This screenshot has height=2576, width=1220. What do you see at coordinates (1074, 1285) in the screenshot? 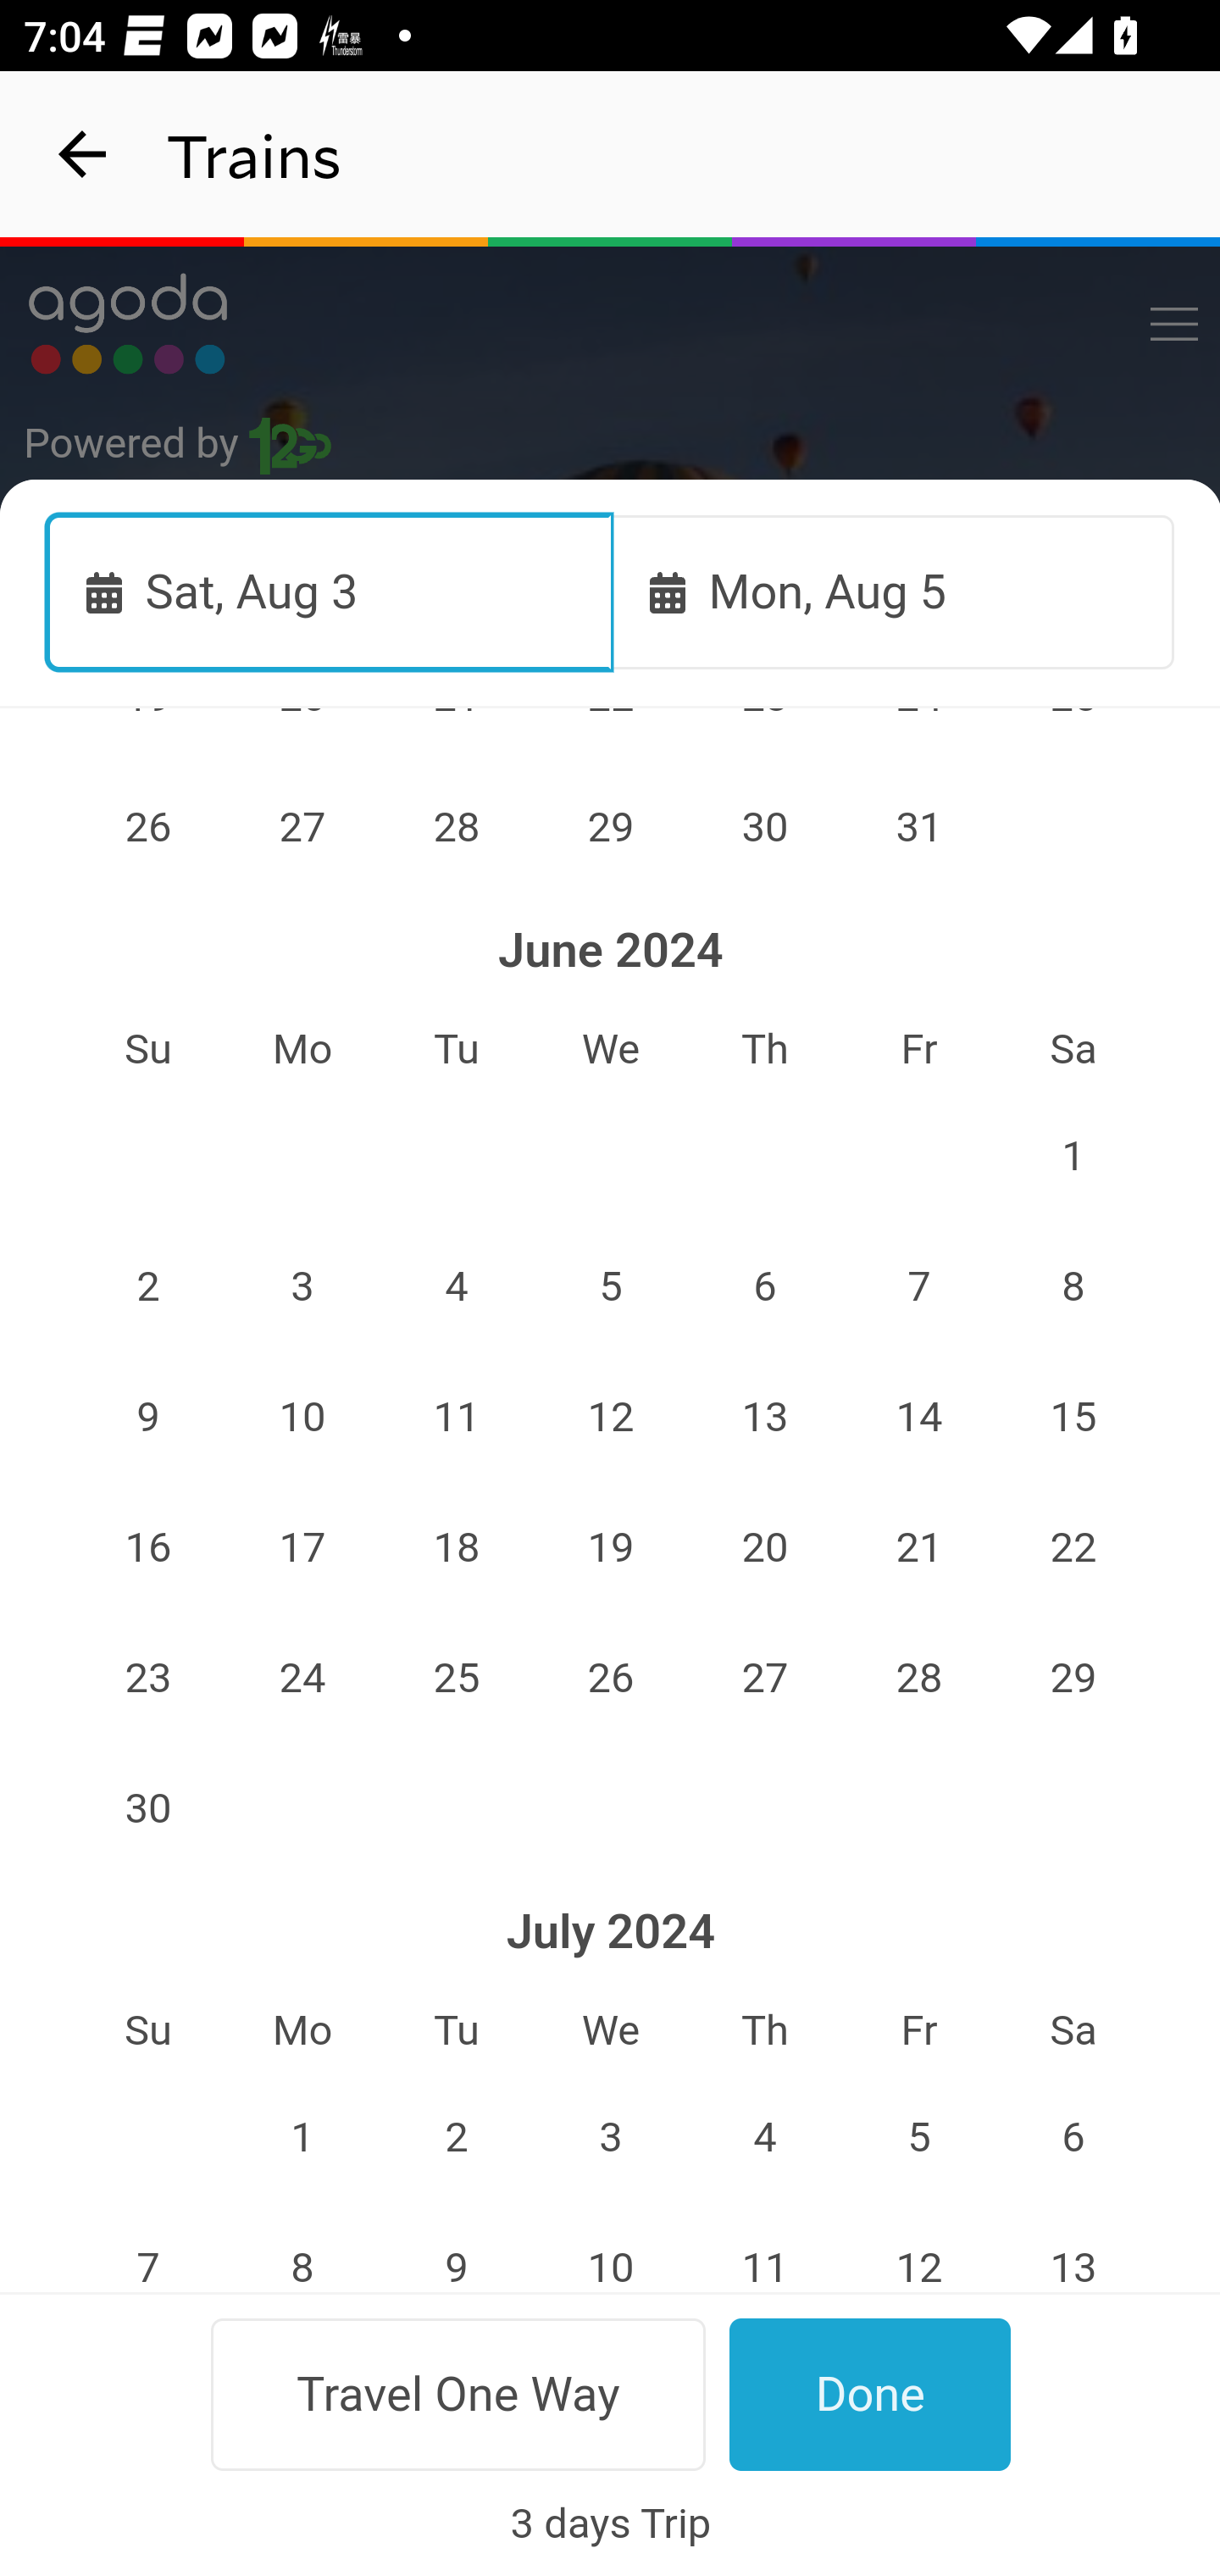
I see `8` at bounding box center [1074, 1285].